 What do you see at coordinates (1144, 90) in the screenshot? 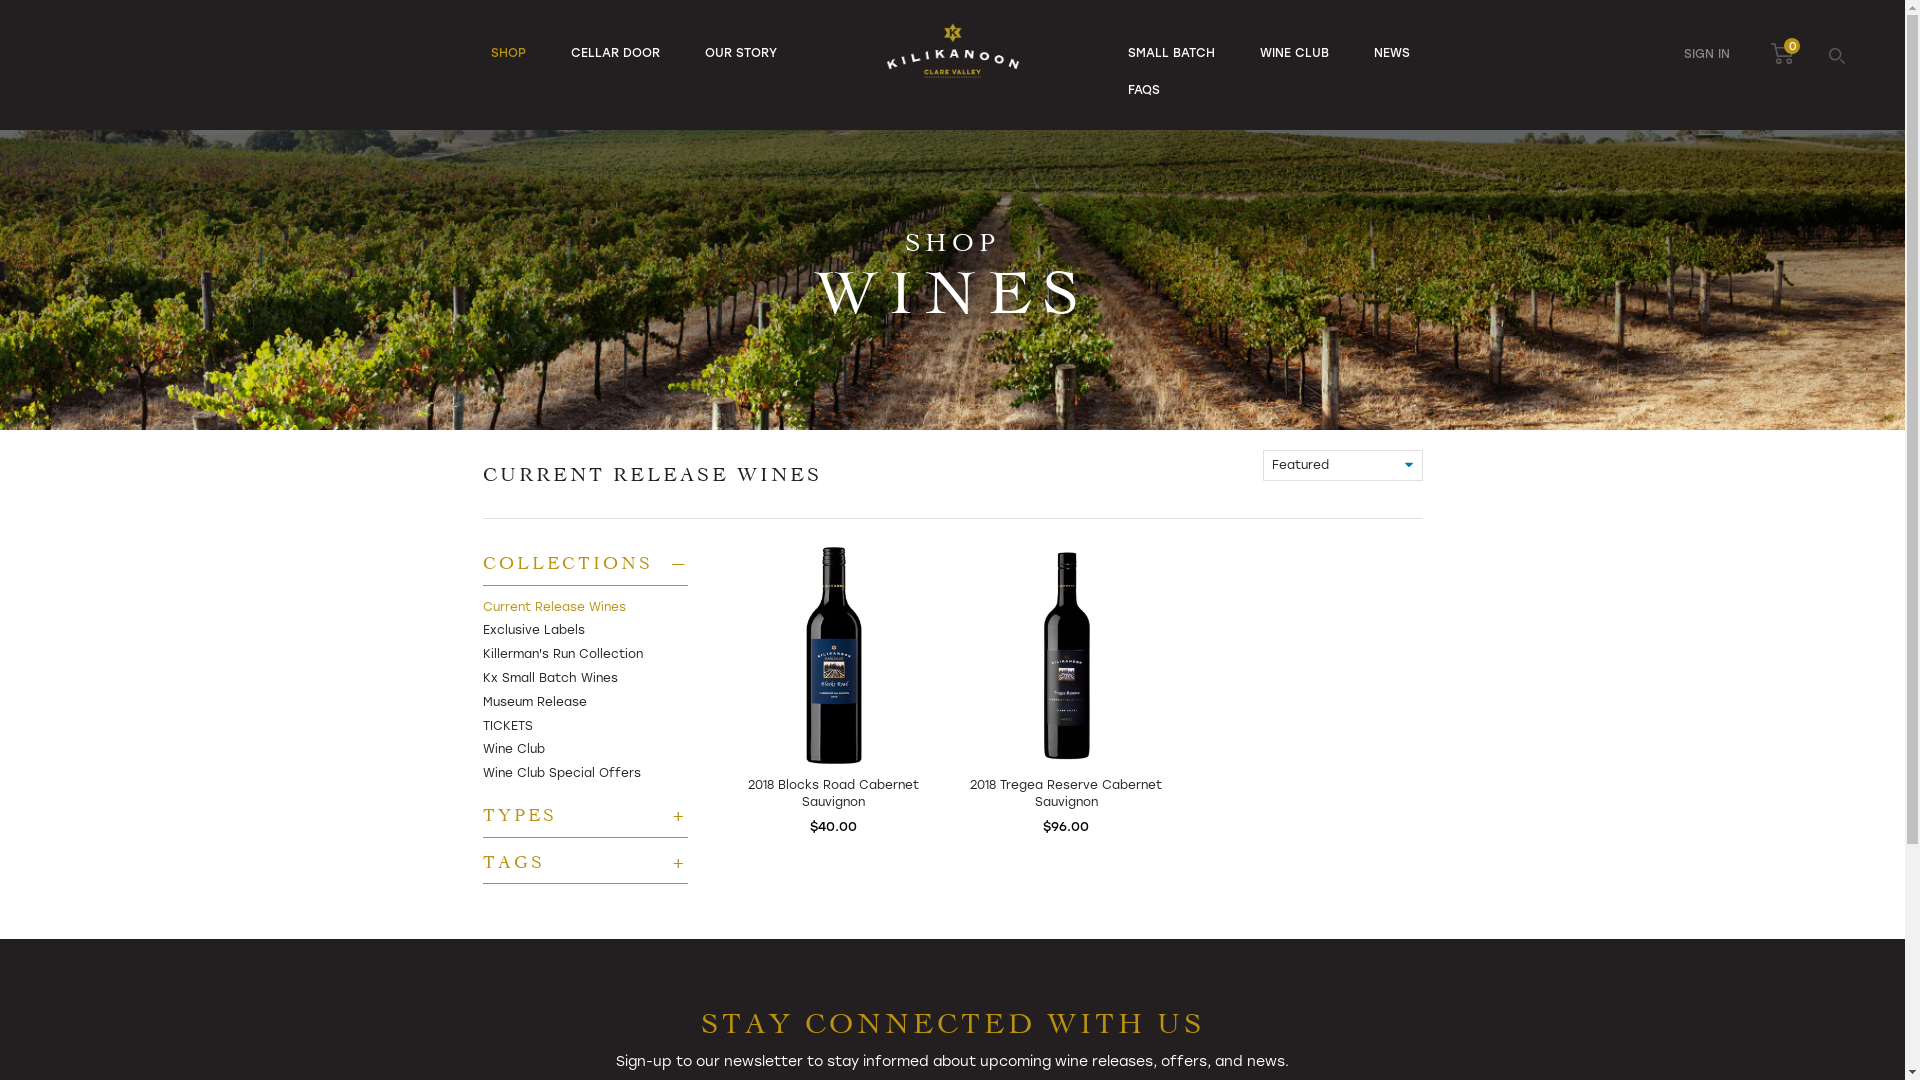
I see `FAQS` at bounding box center [1144, 90].